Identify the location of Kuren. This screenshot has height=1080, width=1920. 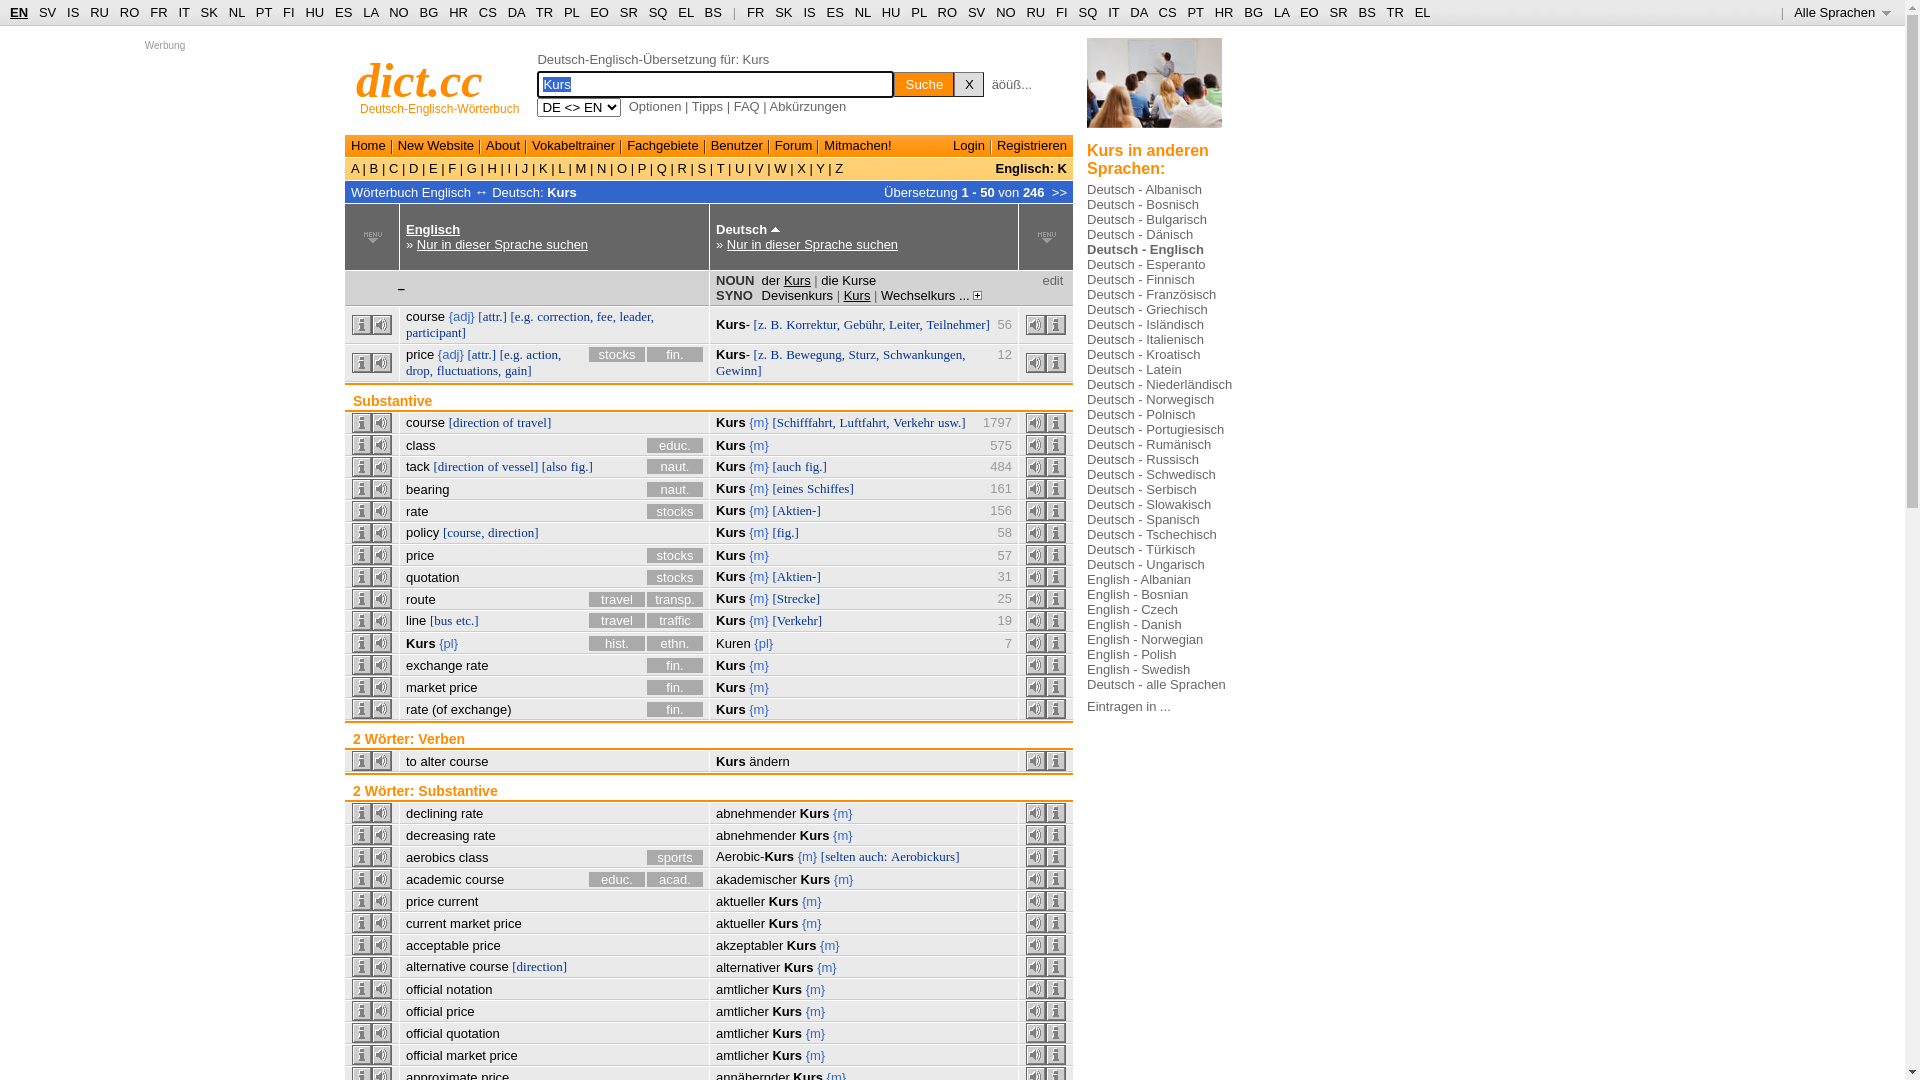
(734, 644).